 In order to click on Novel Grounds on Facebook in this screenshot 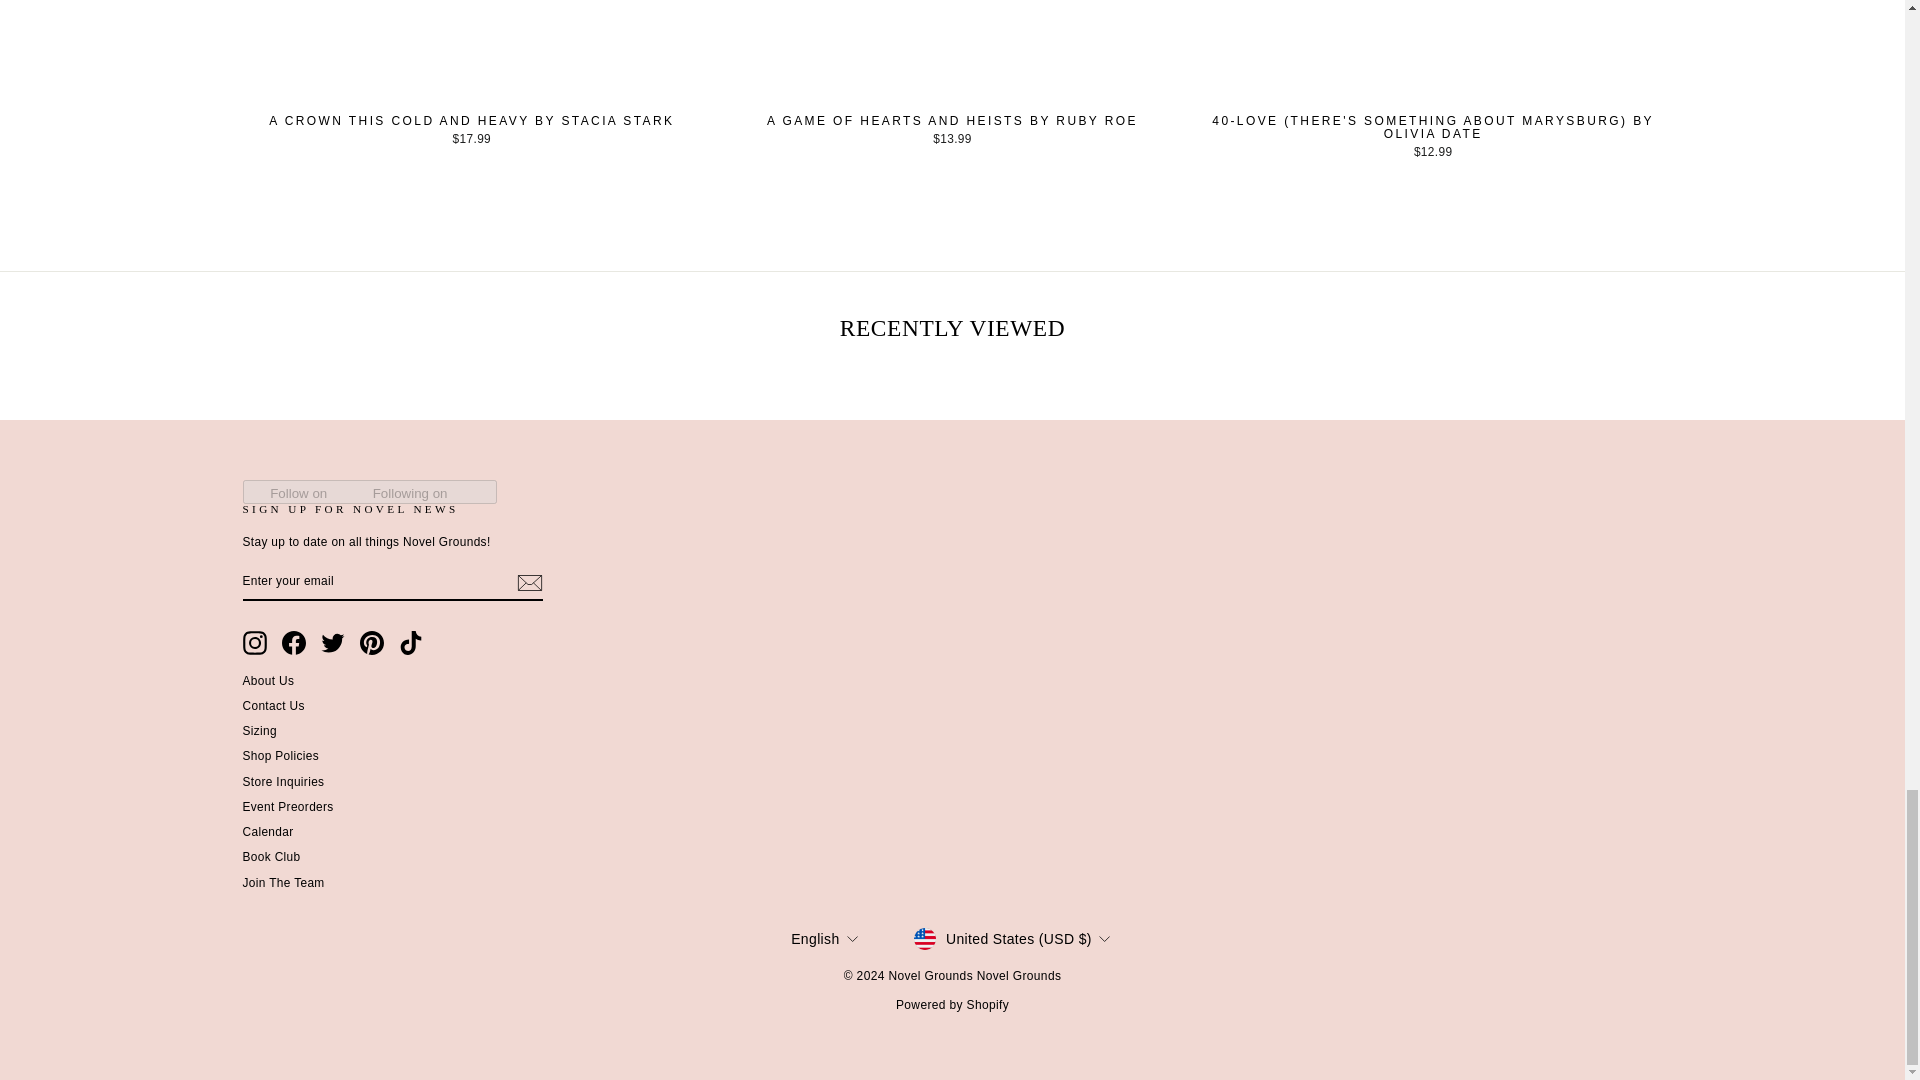, I will do `click(294, 642)`.